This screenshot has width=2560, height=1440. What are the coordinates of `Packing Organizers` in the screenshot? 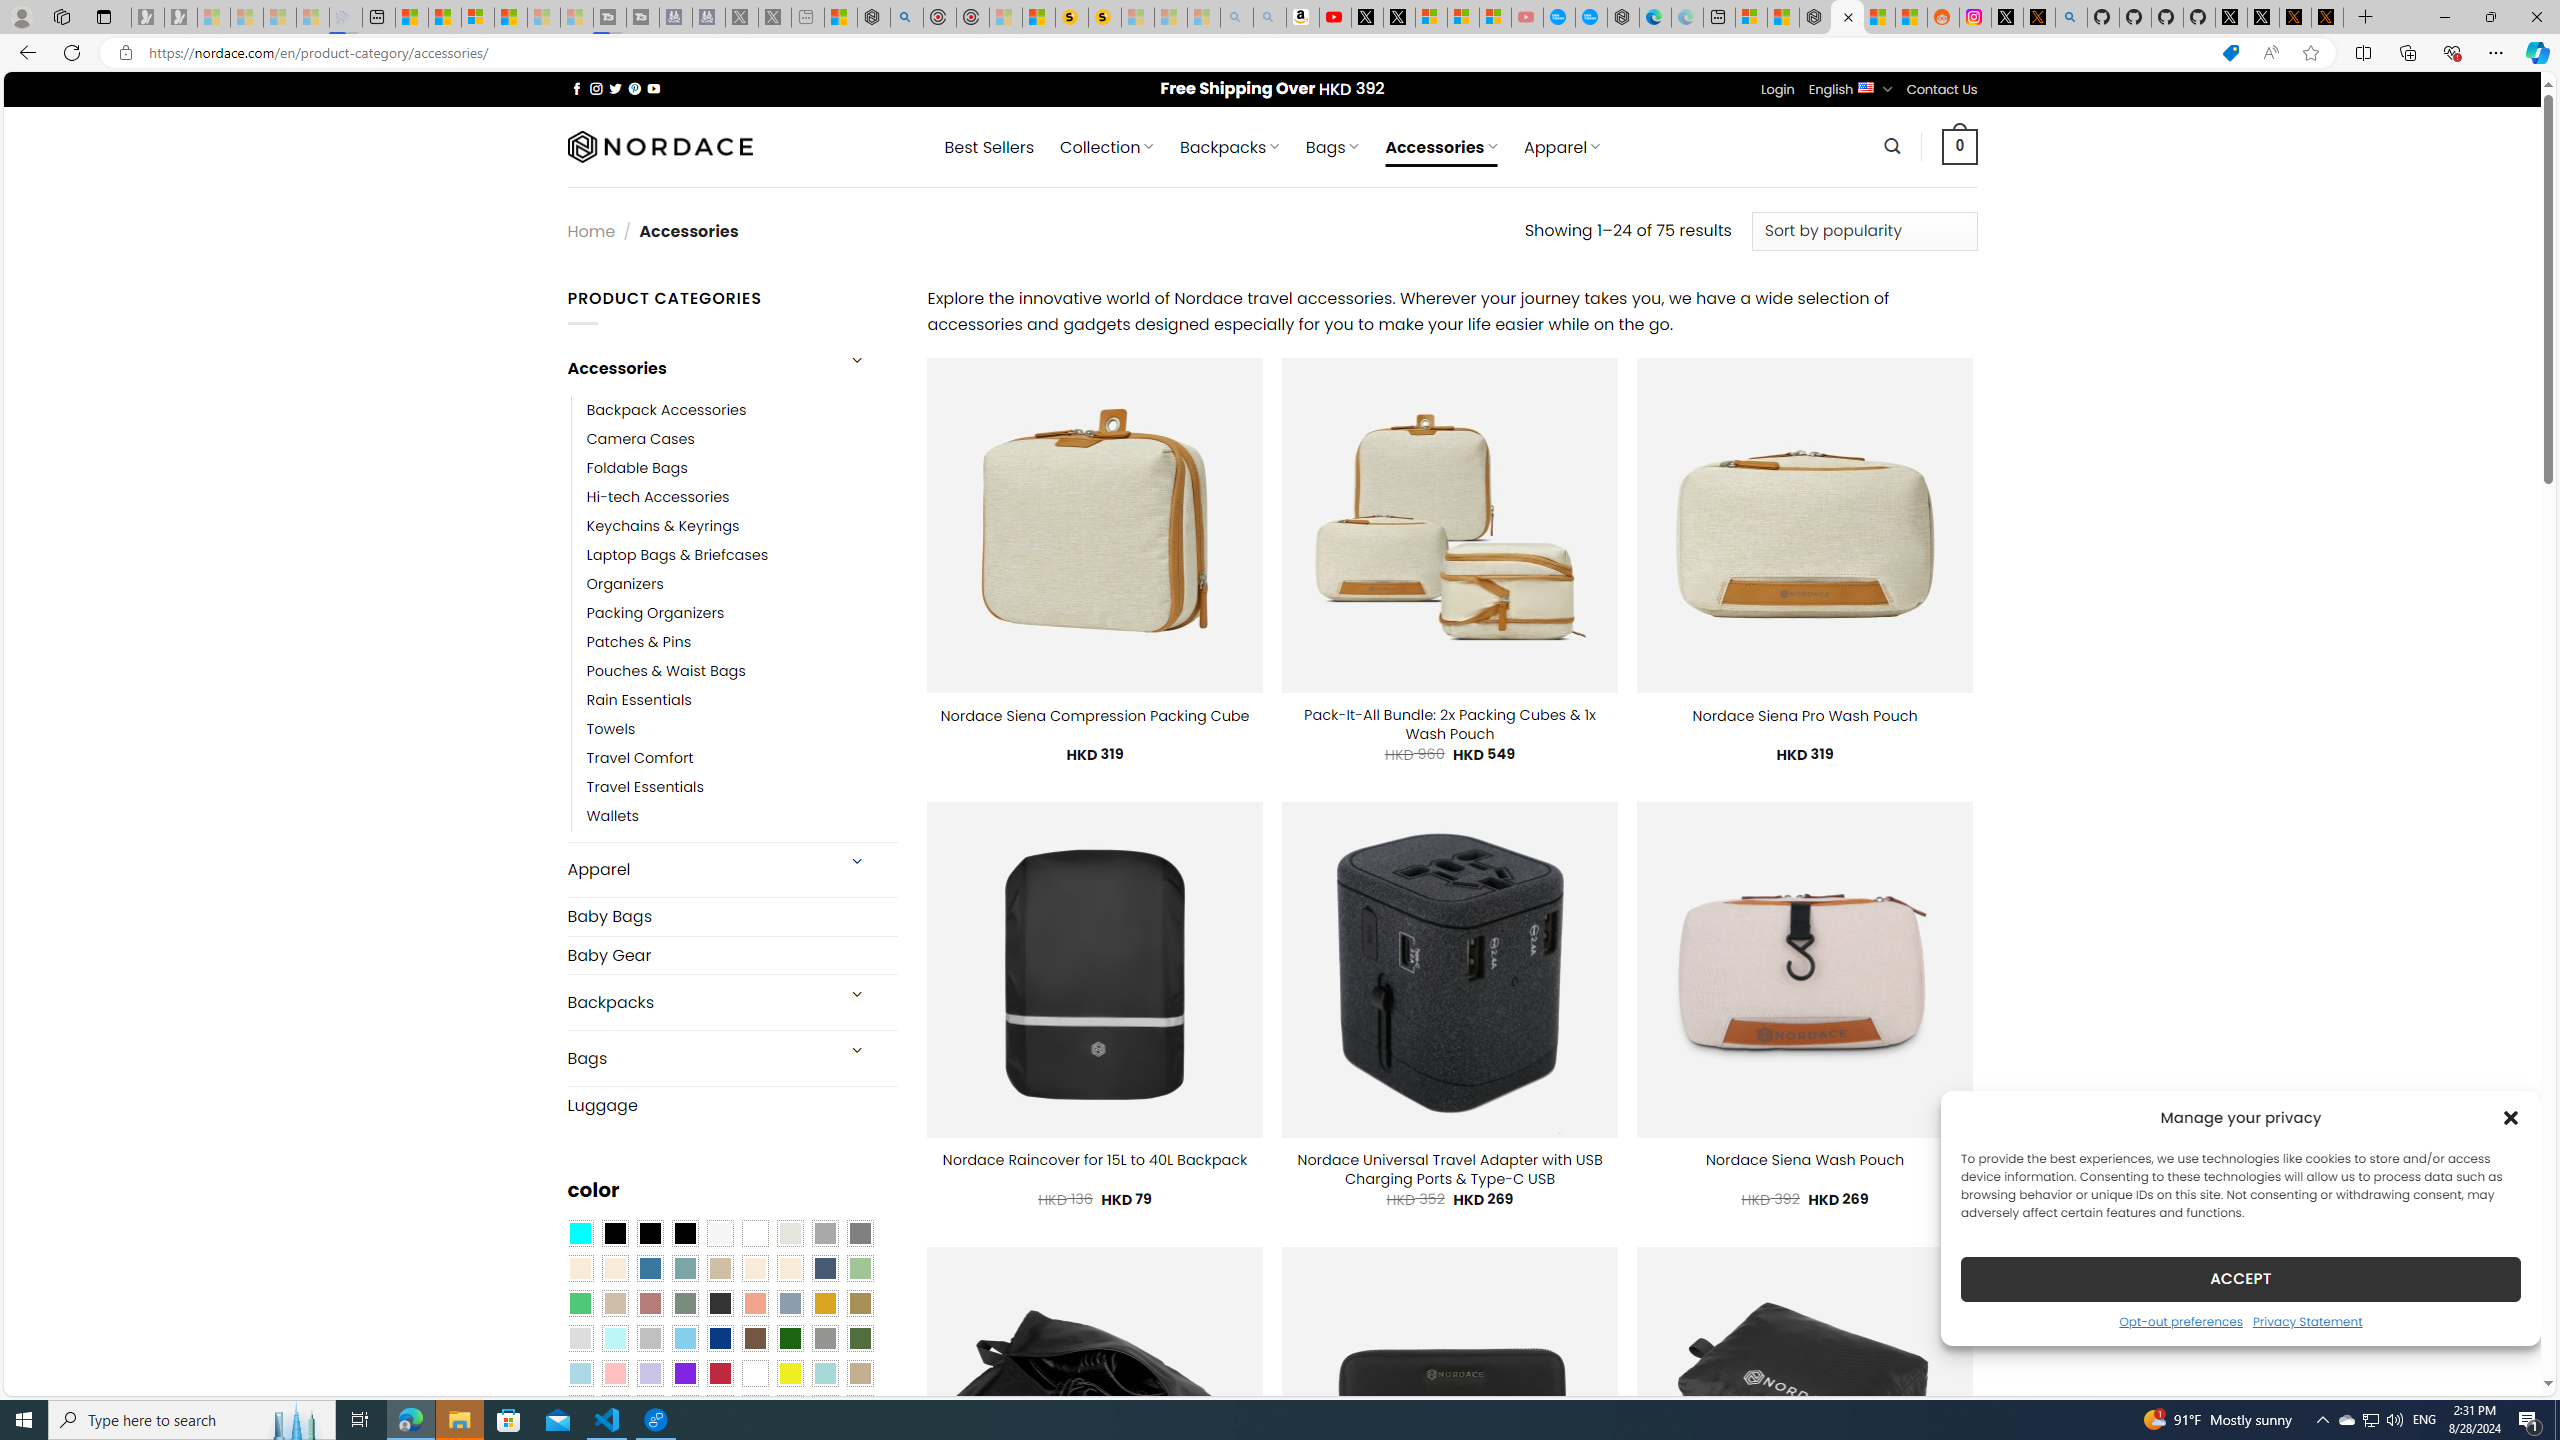 It's located at (655, 614).